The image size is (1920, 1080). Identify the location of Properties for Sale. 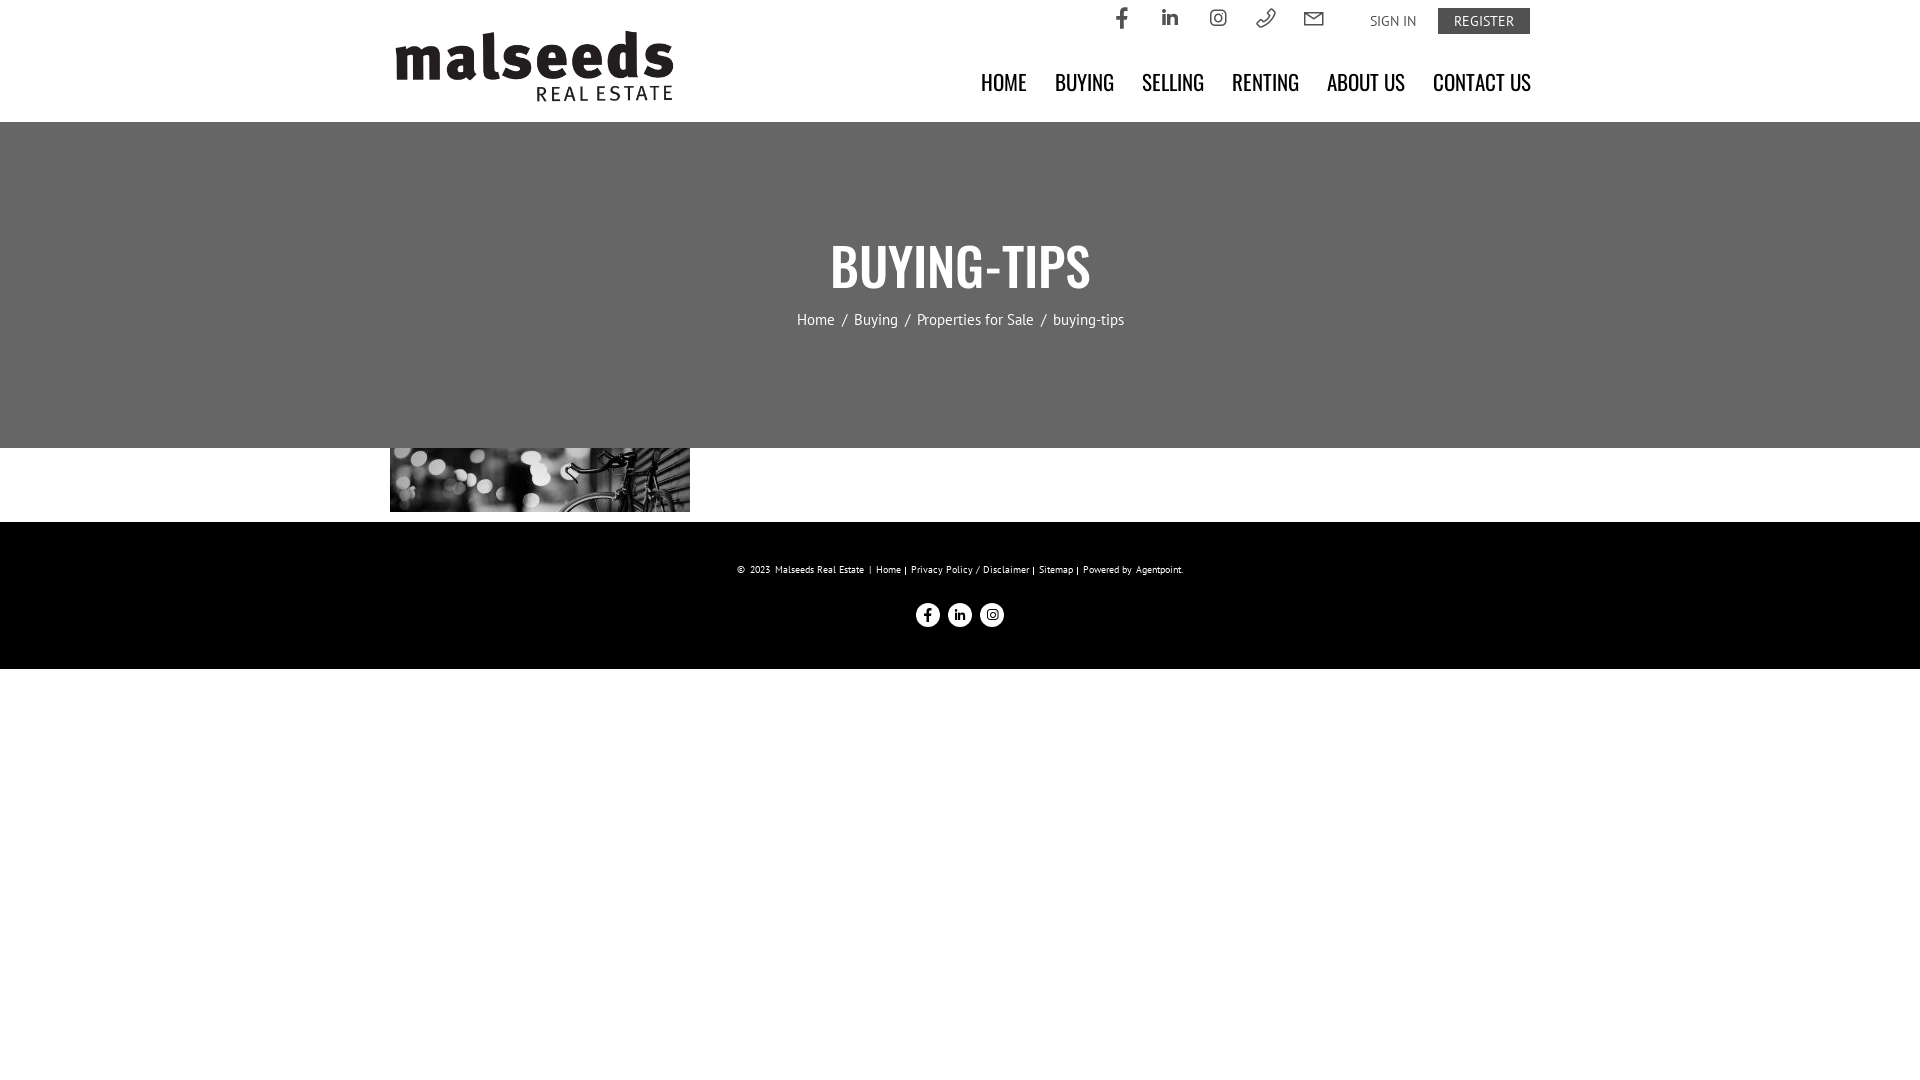
(976, 320).